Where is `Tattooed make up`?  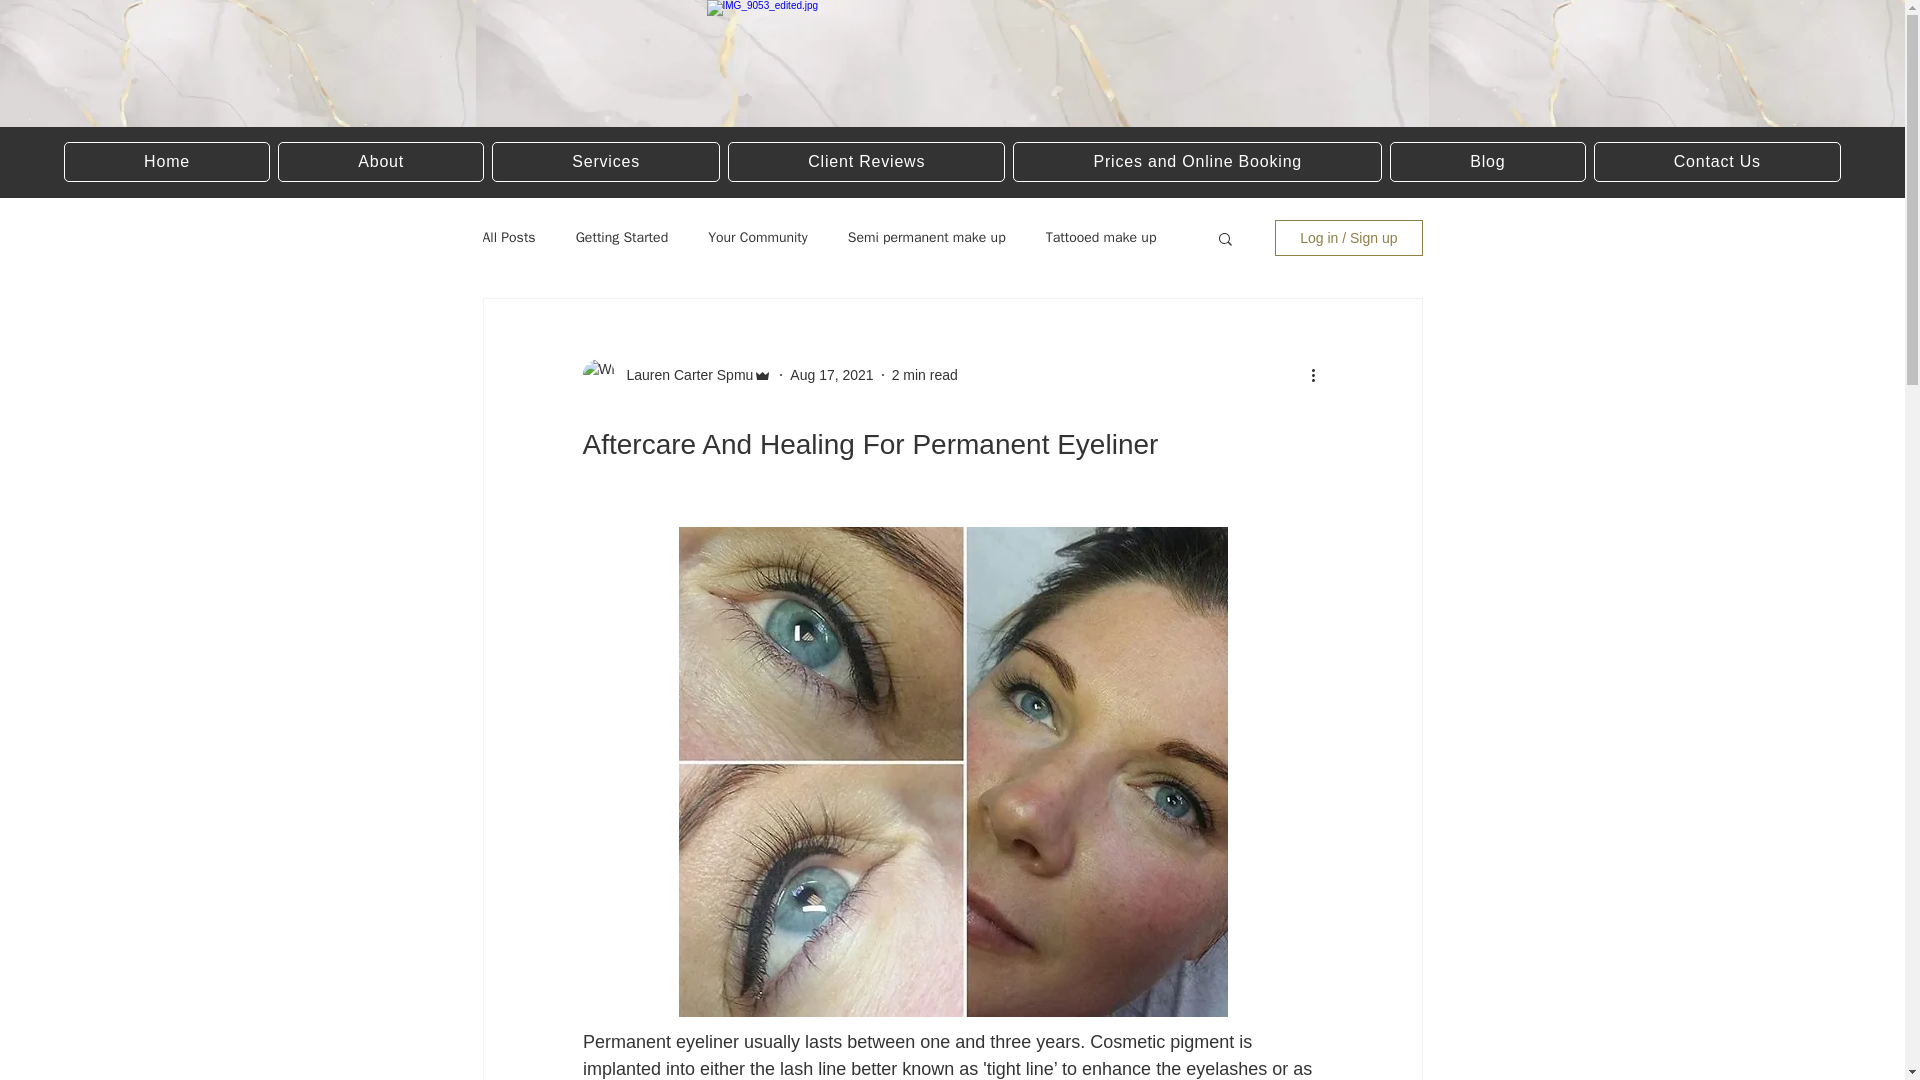
Tattooed make up is located at coordinates (1102, 238).